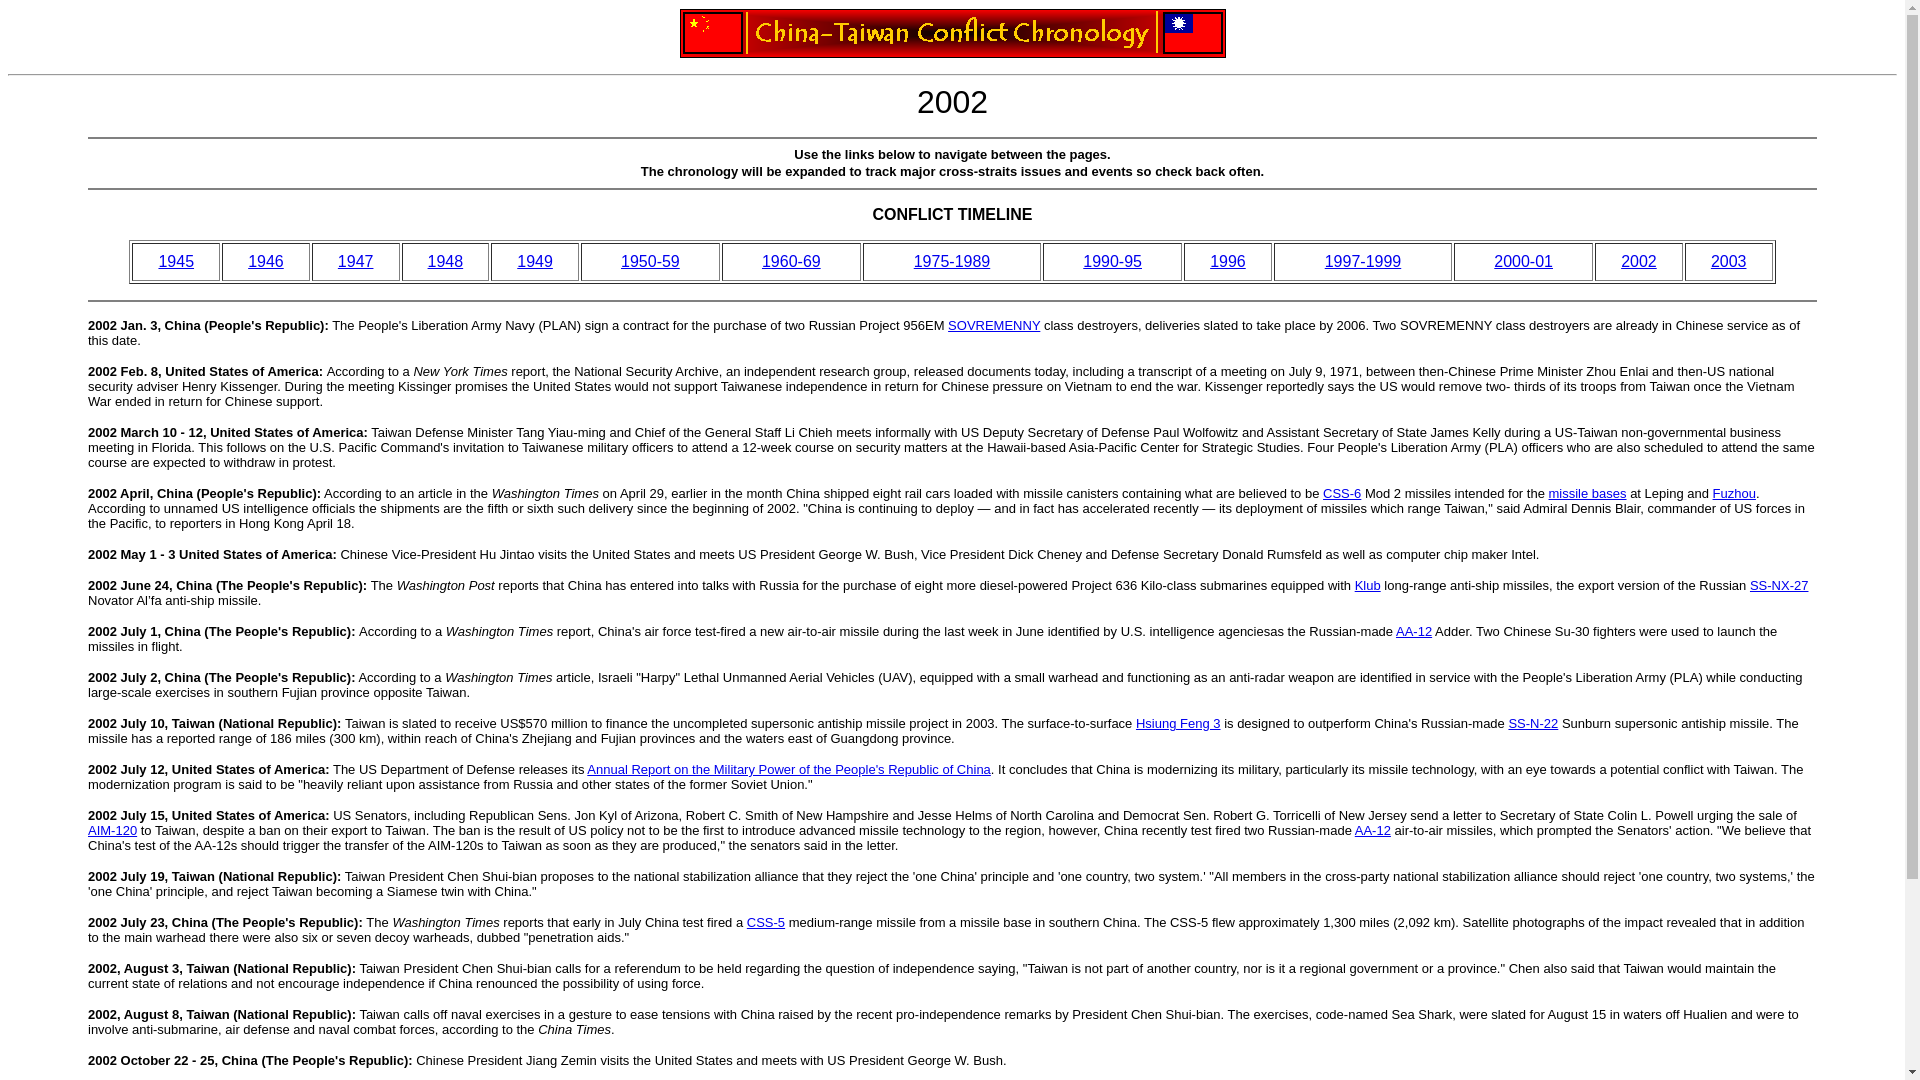 This screenshot has height=1080, width=1920. Describe the element at coordinates (1728, 261) in the screenshot. I see `2003` at that location.